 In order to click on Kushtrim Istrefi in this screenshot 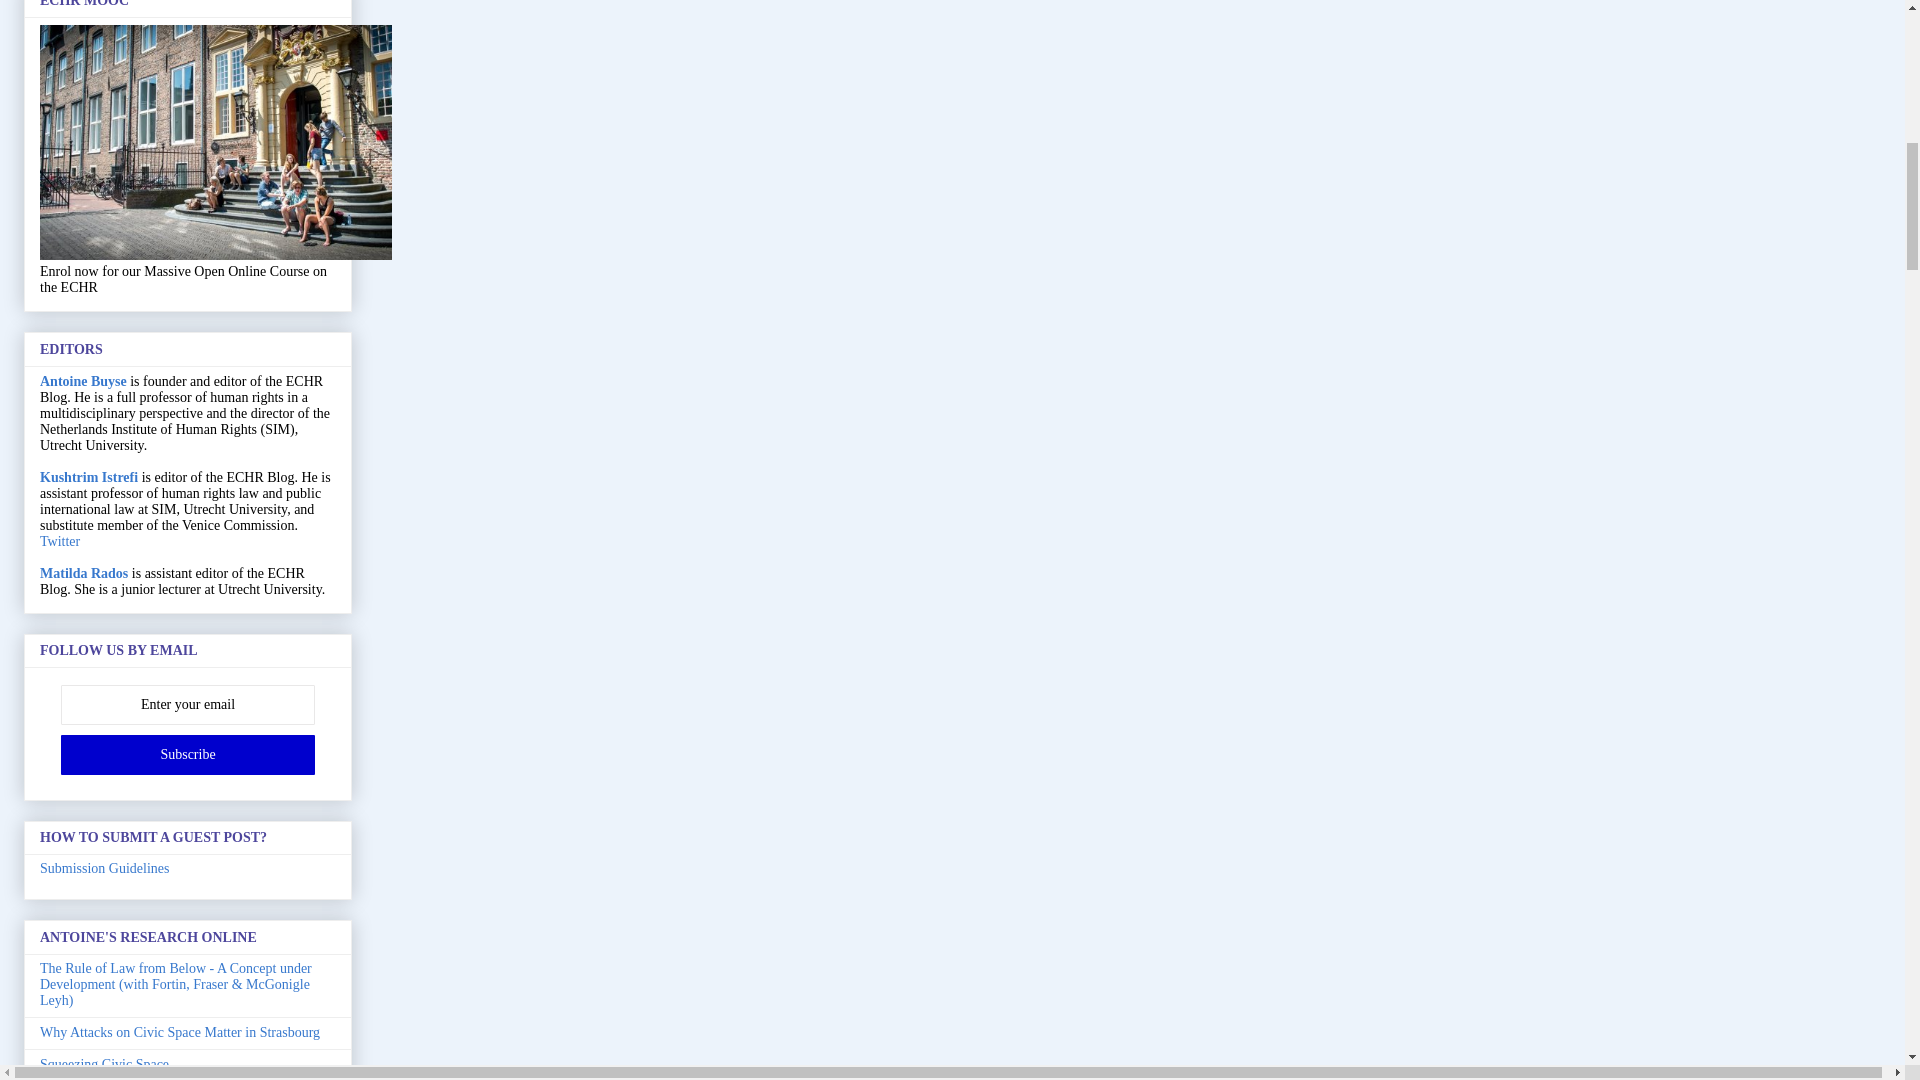, I will do `click(89, 476)`.